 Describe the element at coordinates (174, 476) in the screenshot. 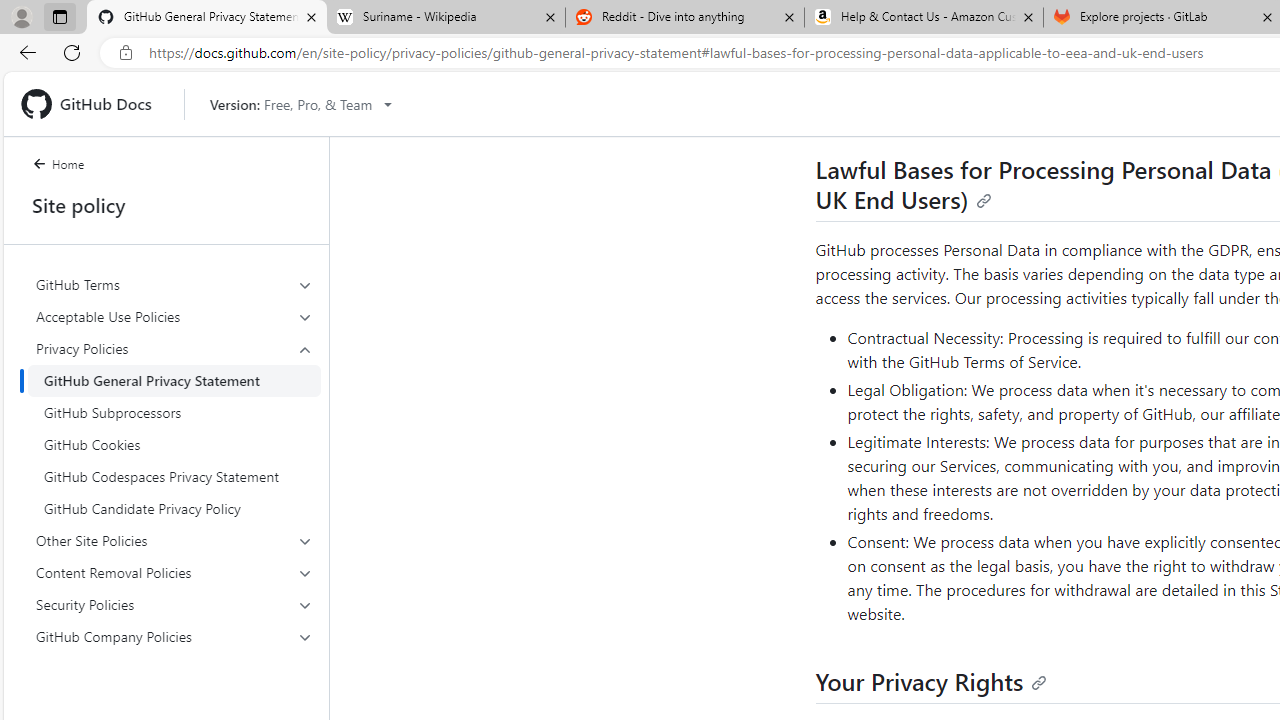

I see `GitHub Codespaces Privacy Statement` at that location.